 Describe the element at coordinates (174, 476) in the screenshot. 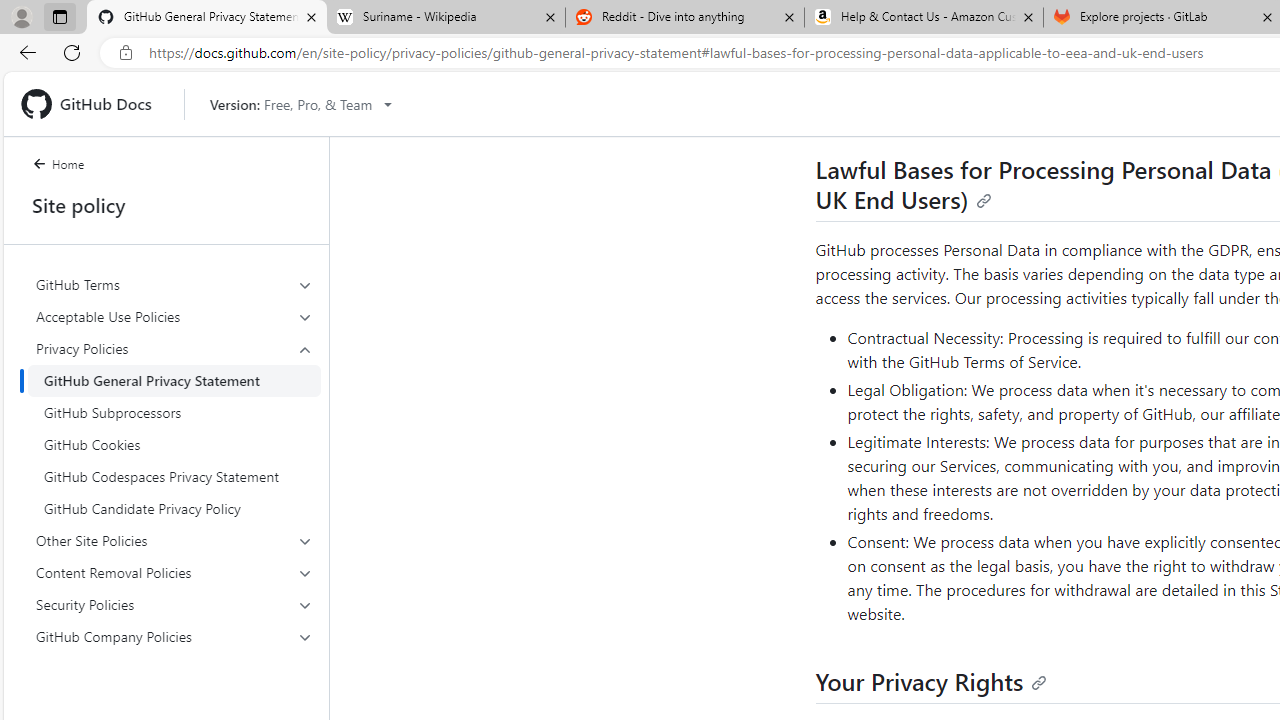

I see `GitHub Codespaces Privacy Statement` at that location.